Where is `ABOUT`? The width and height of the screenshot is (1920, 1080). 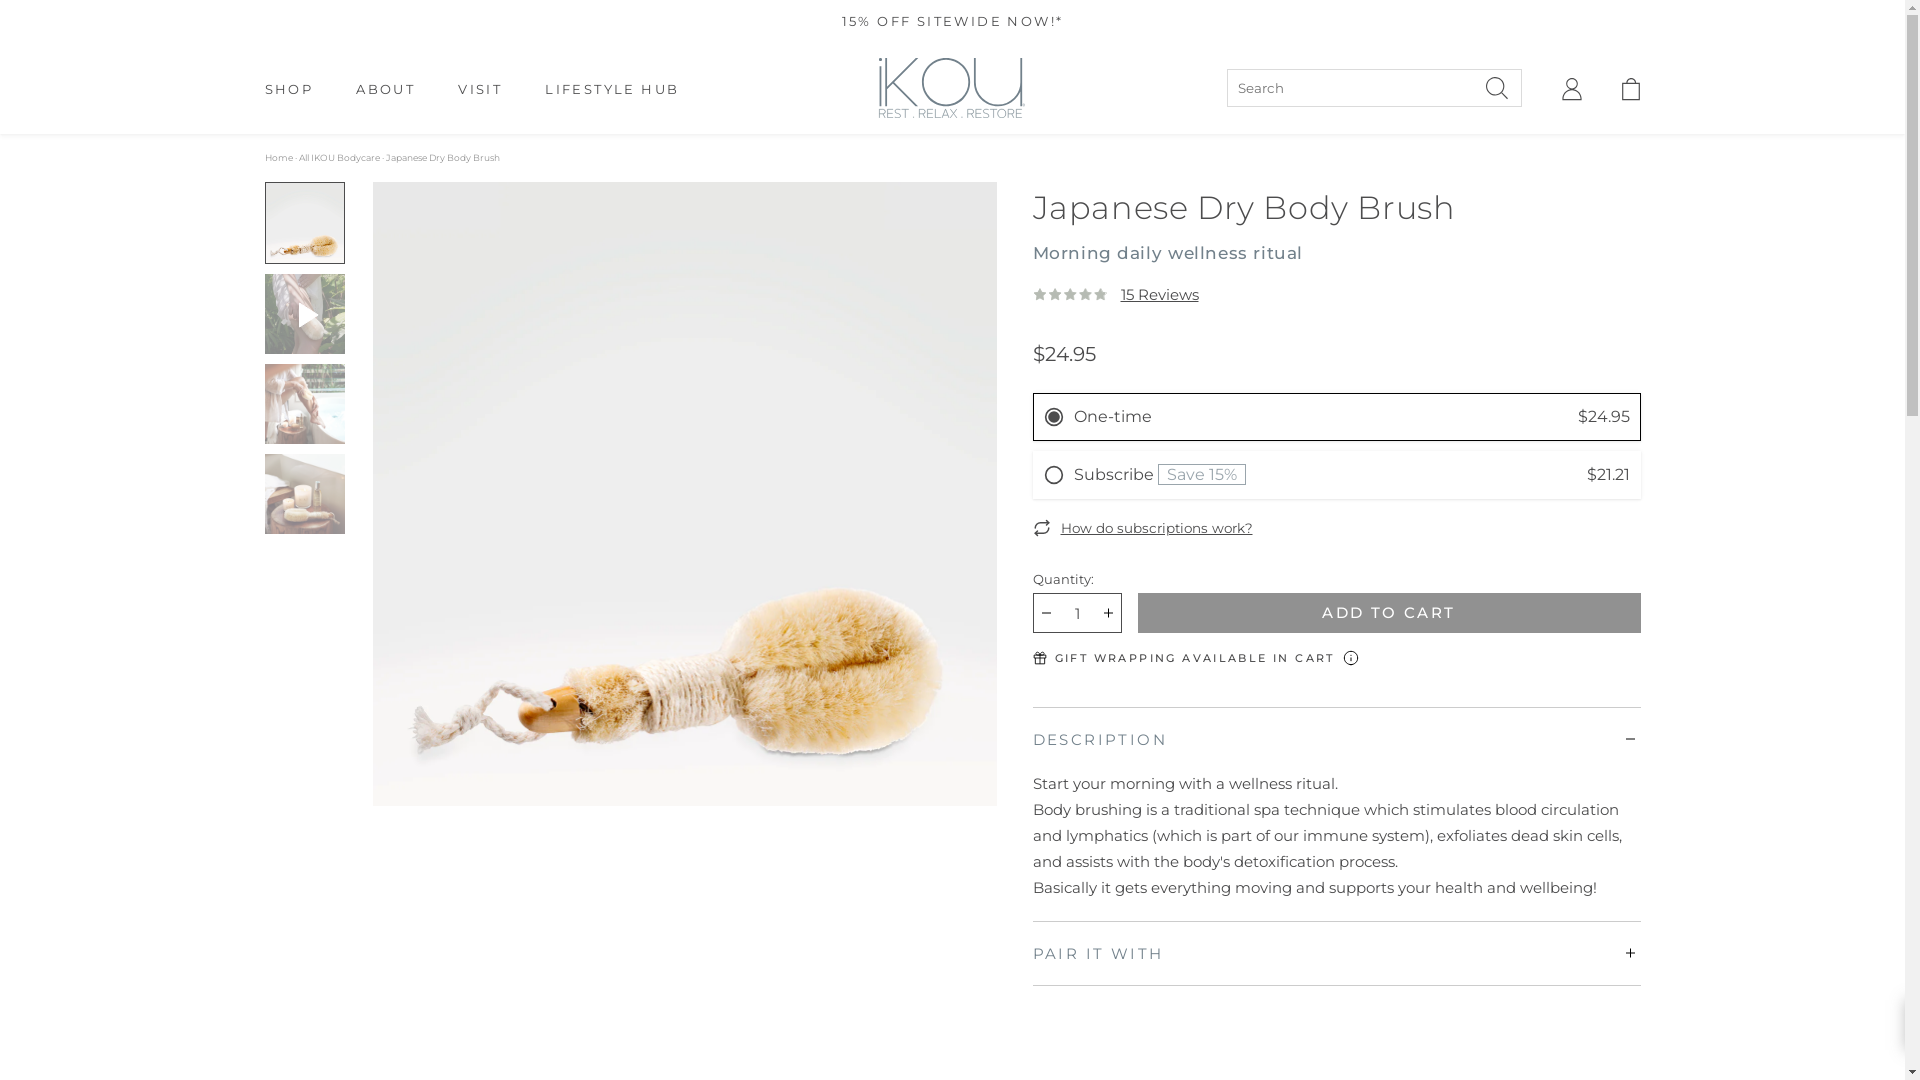
ABOUT is located at coordinates (386, 89).